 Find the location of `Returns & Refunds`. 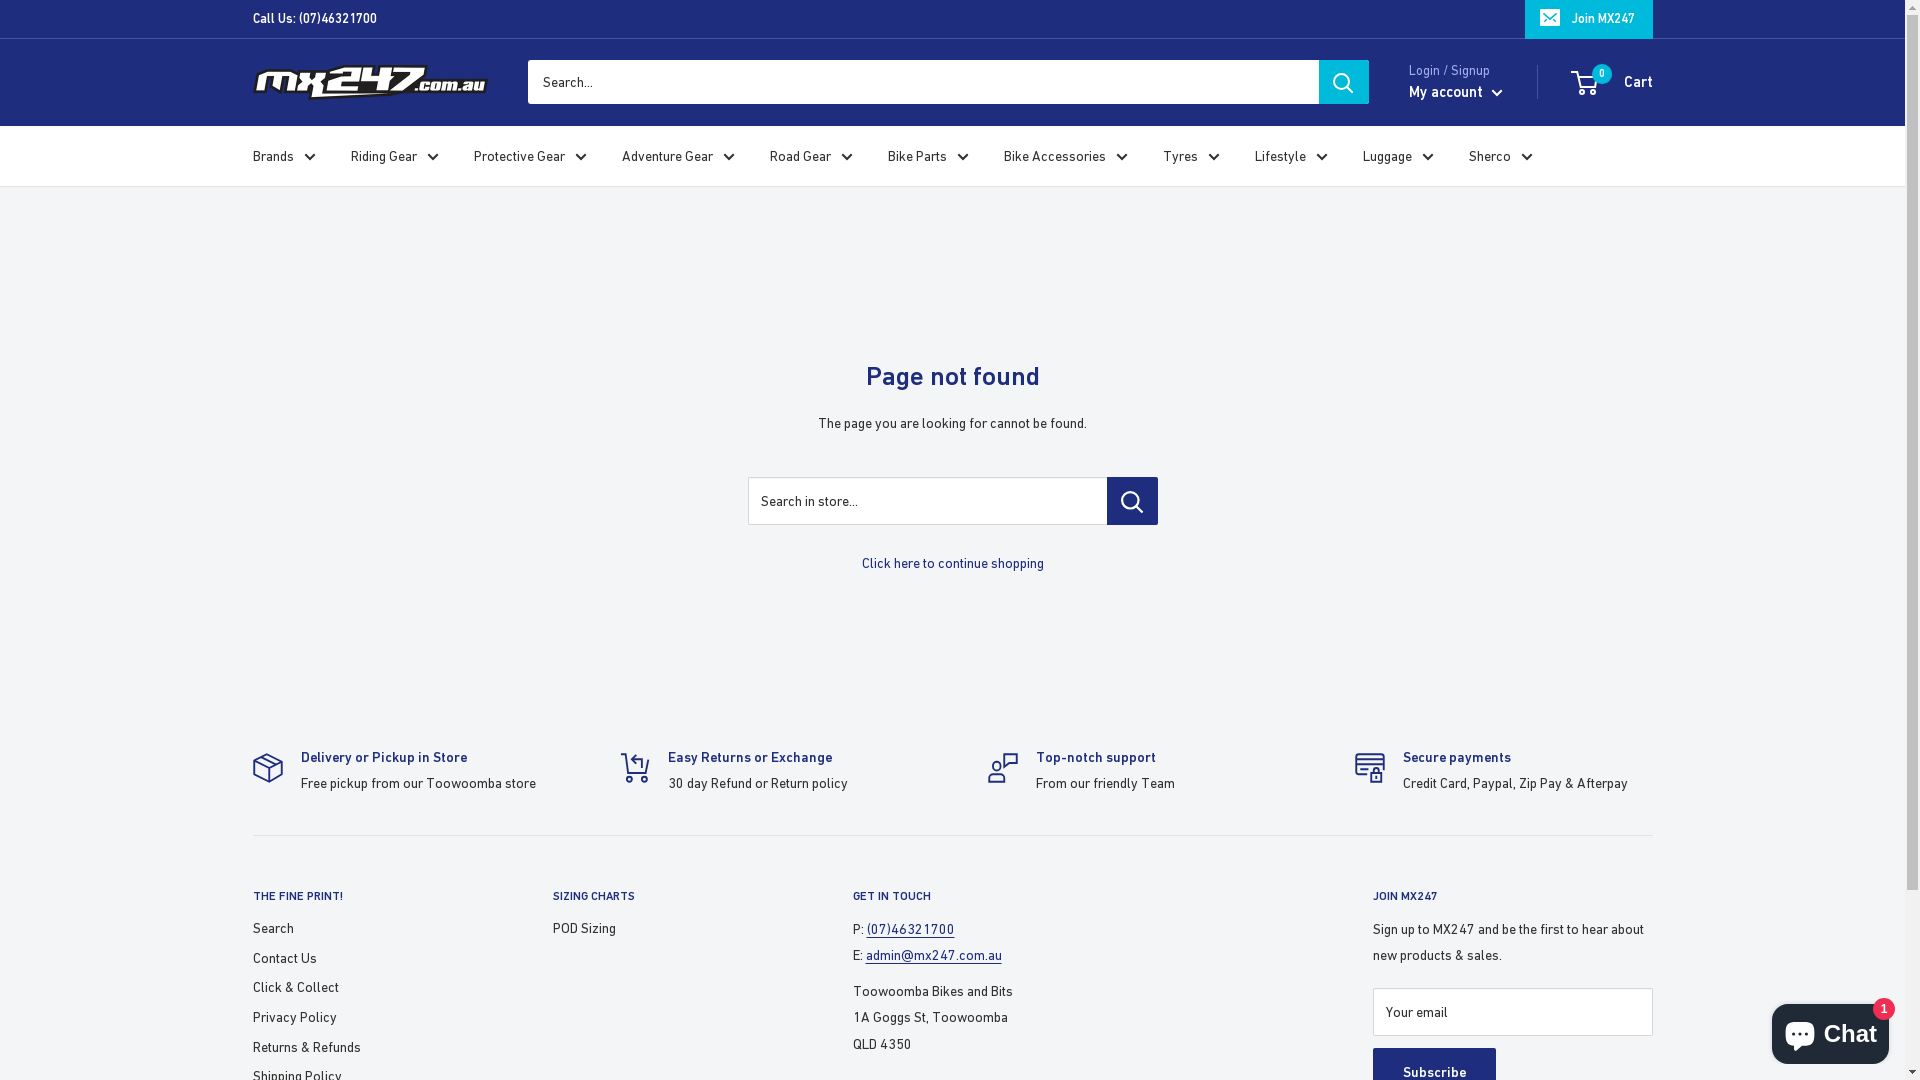

Returns & Refunds is located at coordinates (367, 1047).